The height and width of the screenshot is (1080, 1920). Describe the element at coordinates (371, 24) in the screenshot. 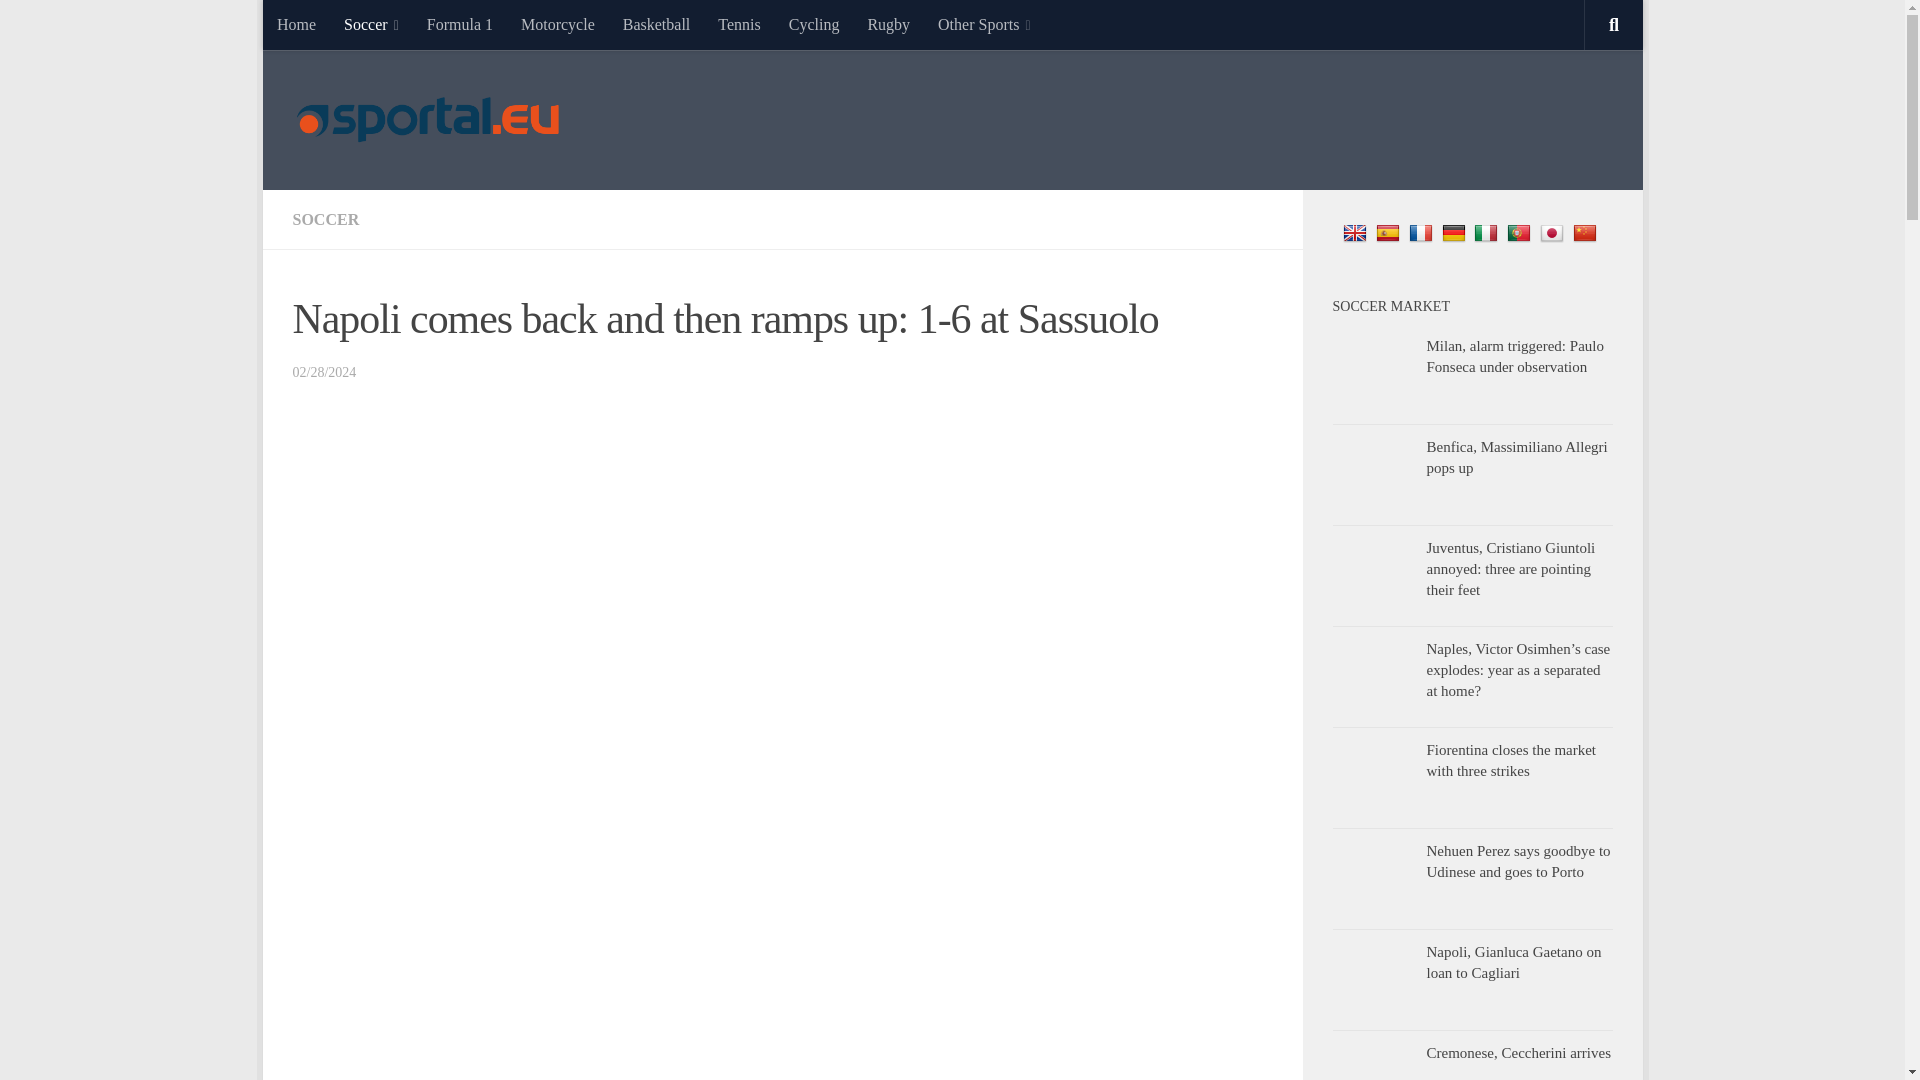

I see `Soccer` at that location.